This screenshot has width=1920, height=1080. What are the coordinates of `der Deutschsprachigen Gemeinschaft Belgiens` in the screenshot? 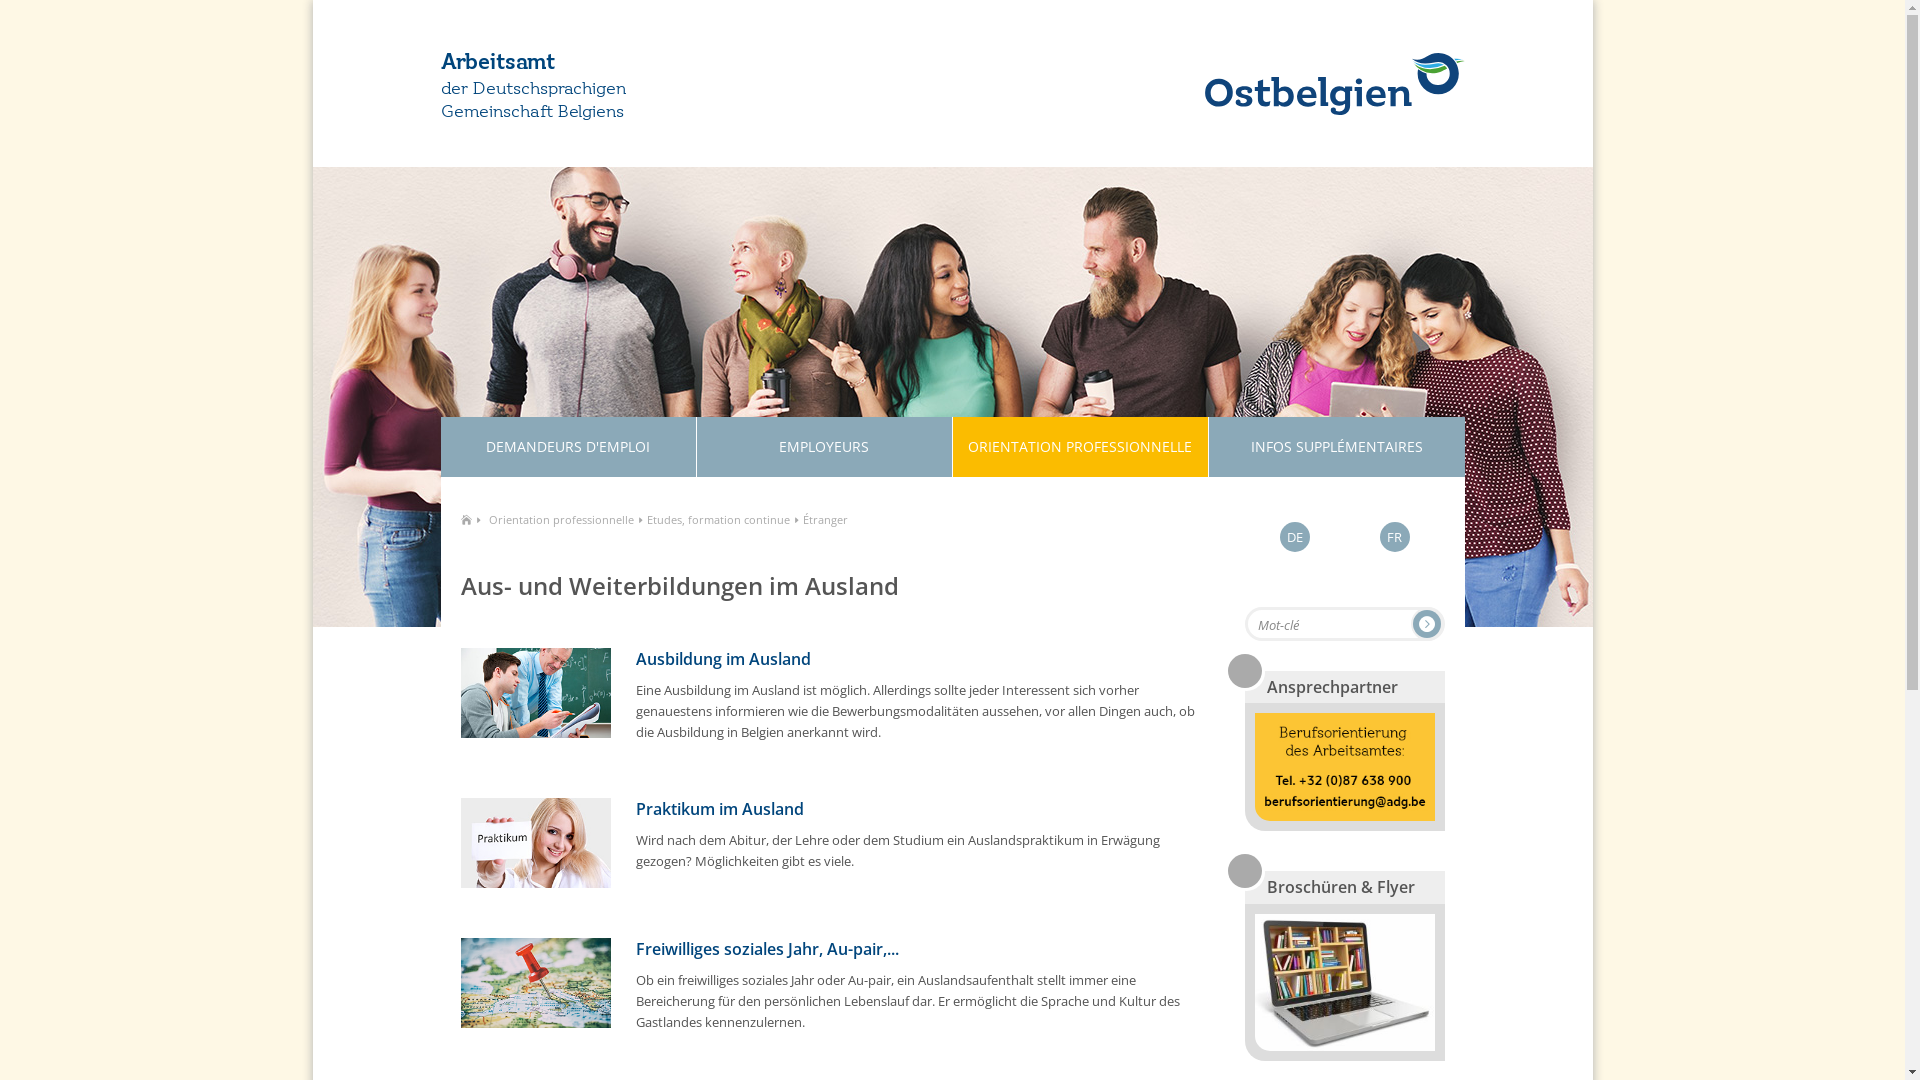 It's located at (540, 101).